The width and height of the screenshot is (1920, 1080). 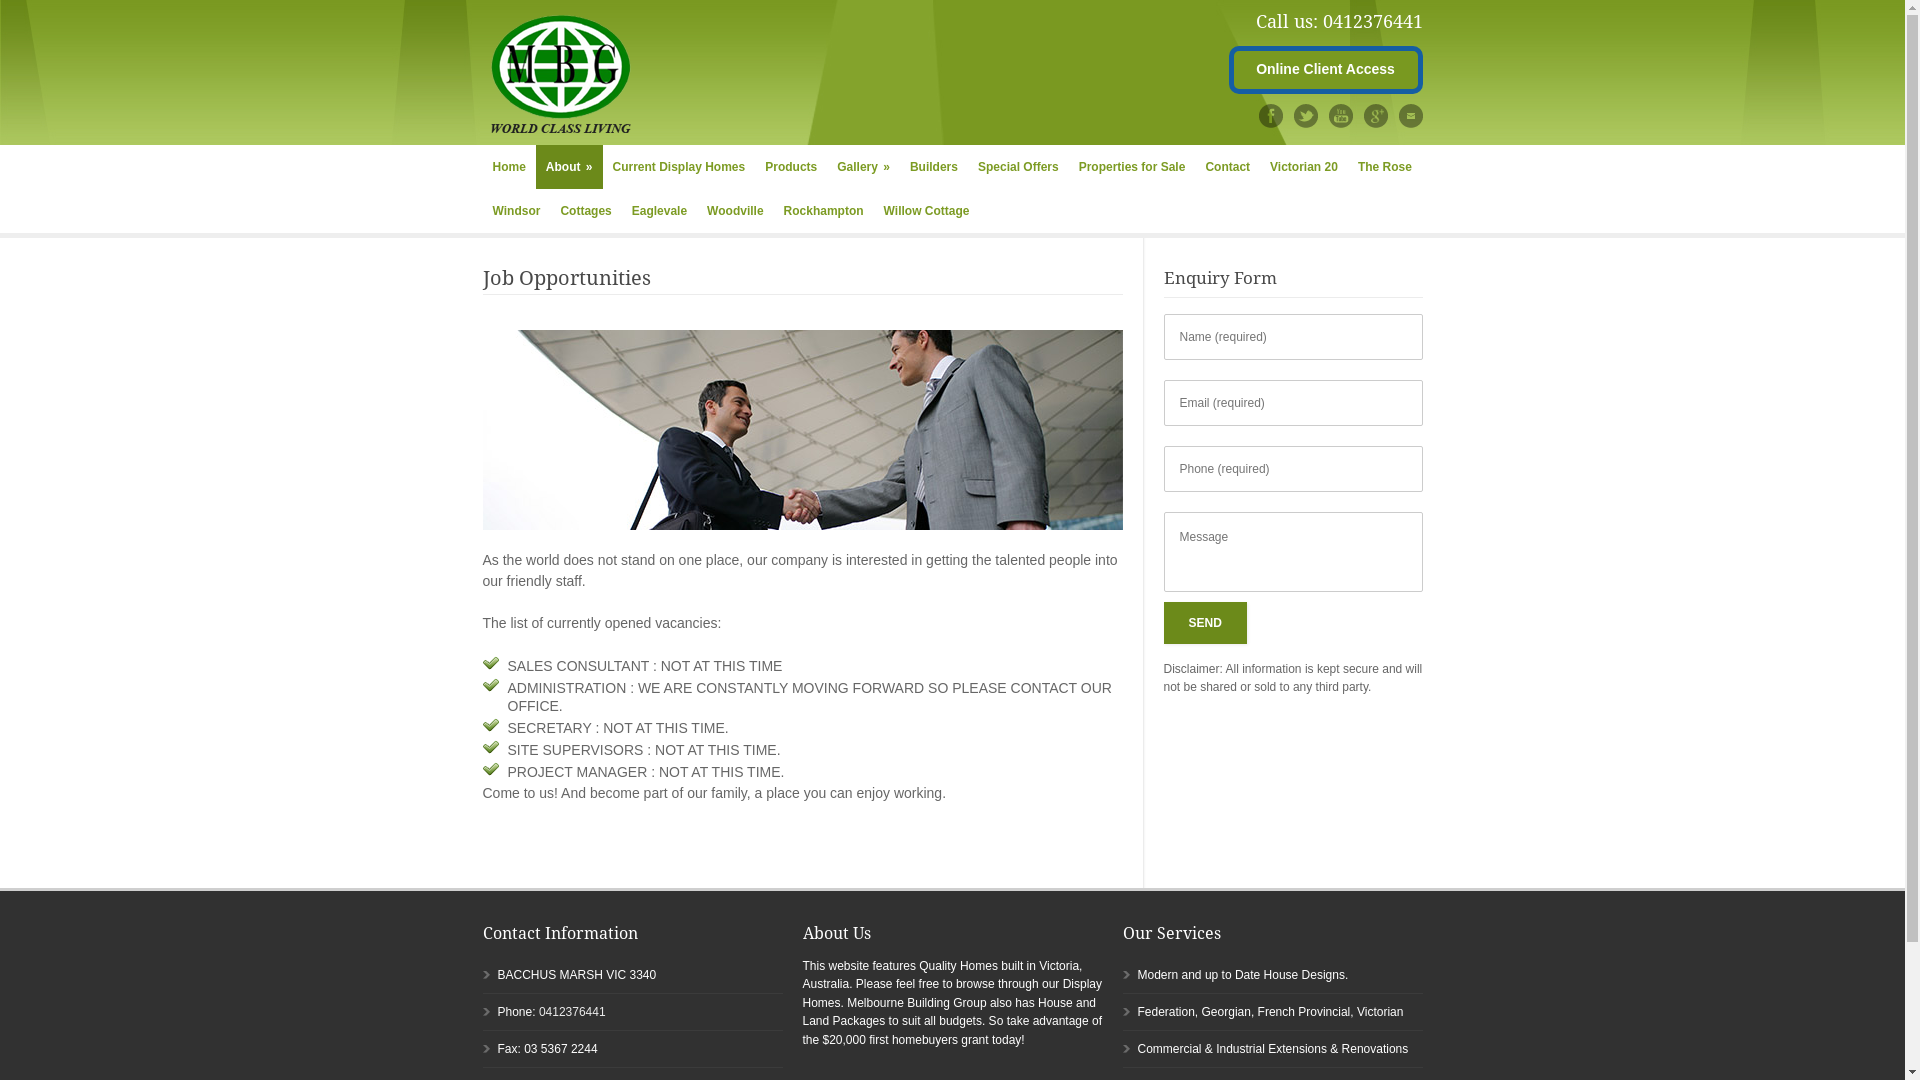 What do you see at coordinates (516, 211) in the screenshot?
I see `Windsor` at bounding box center [516, 211].